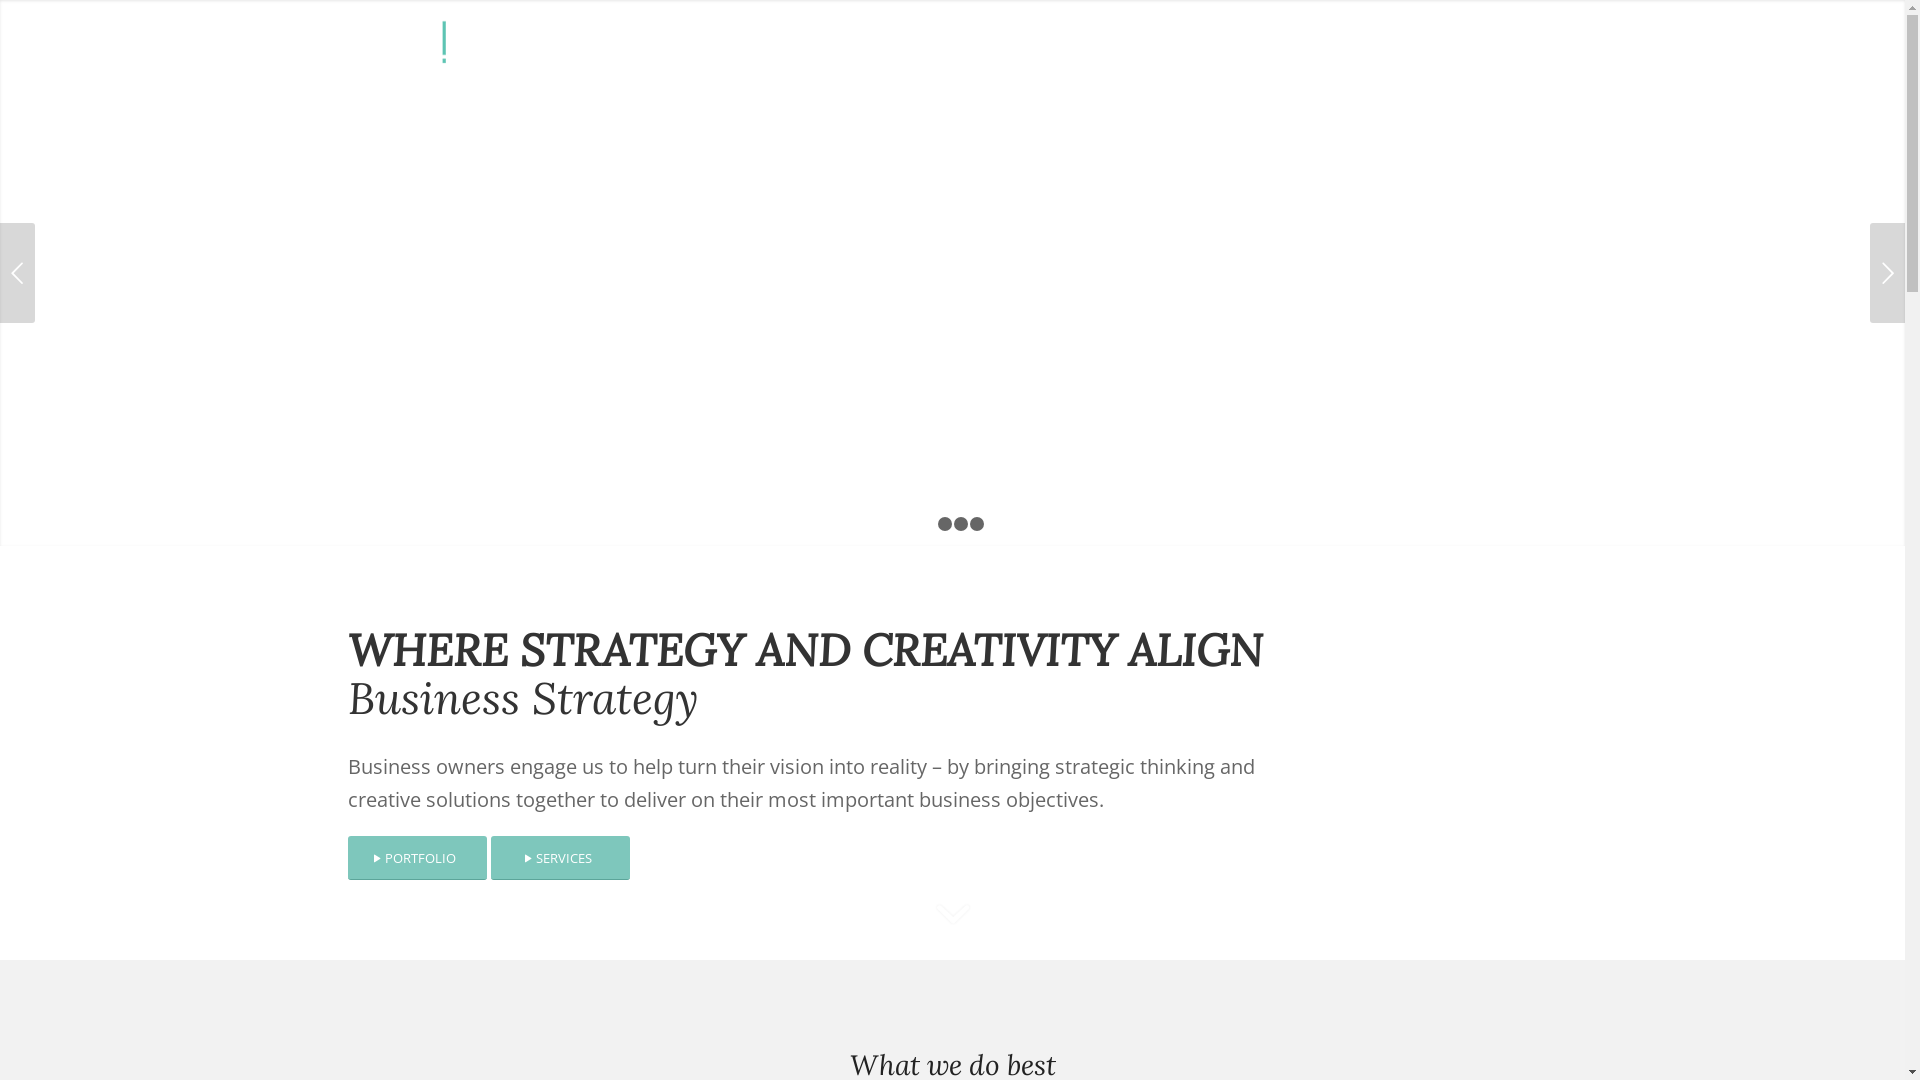  What do you see at coordinates (929, 524) in the screenshot?
I see `1` at bounding box center [929, 524].